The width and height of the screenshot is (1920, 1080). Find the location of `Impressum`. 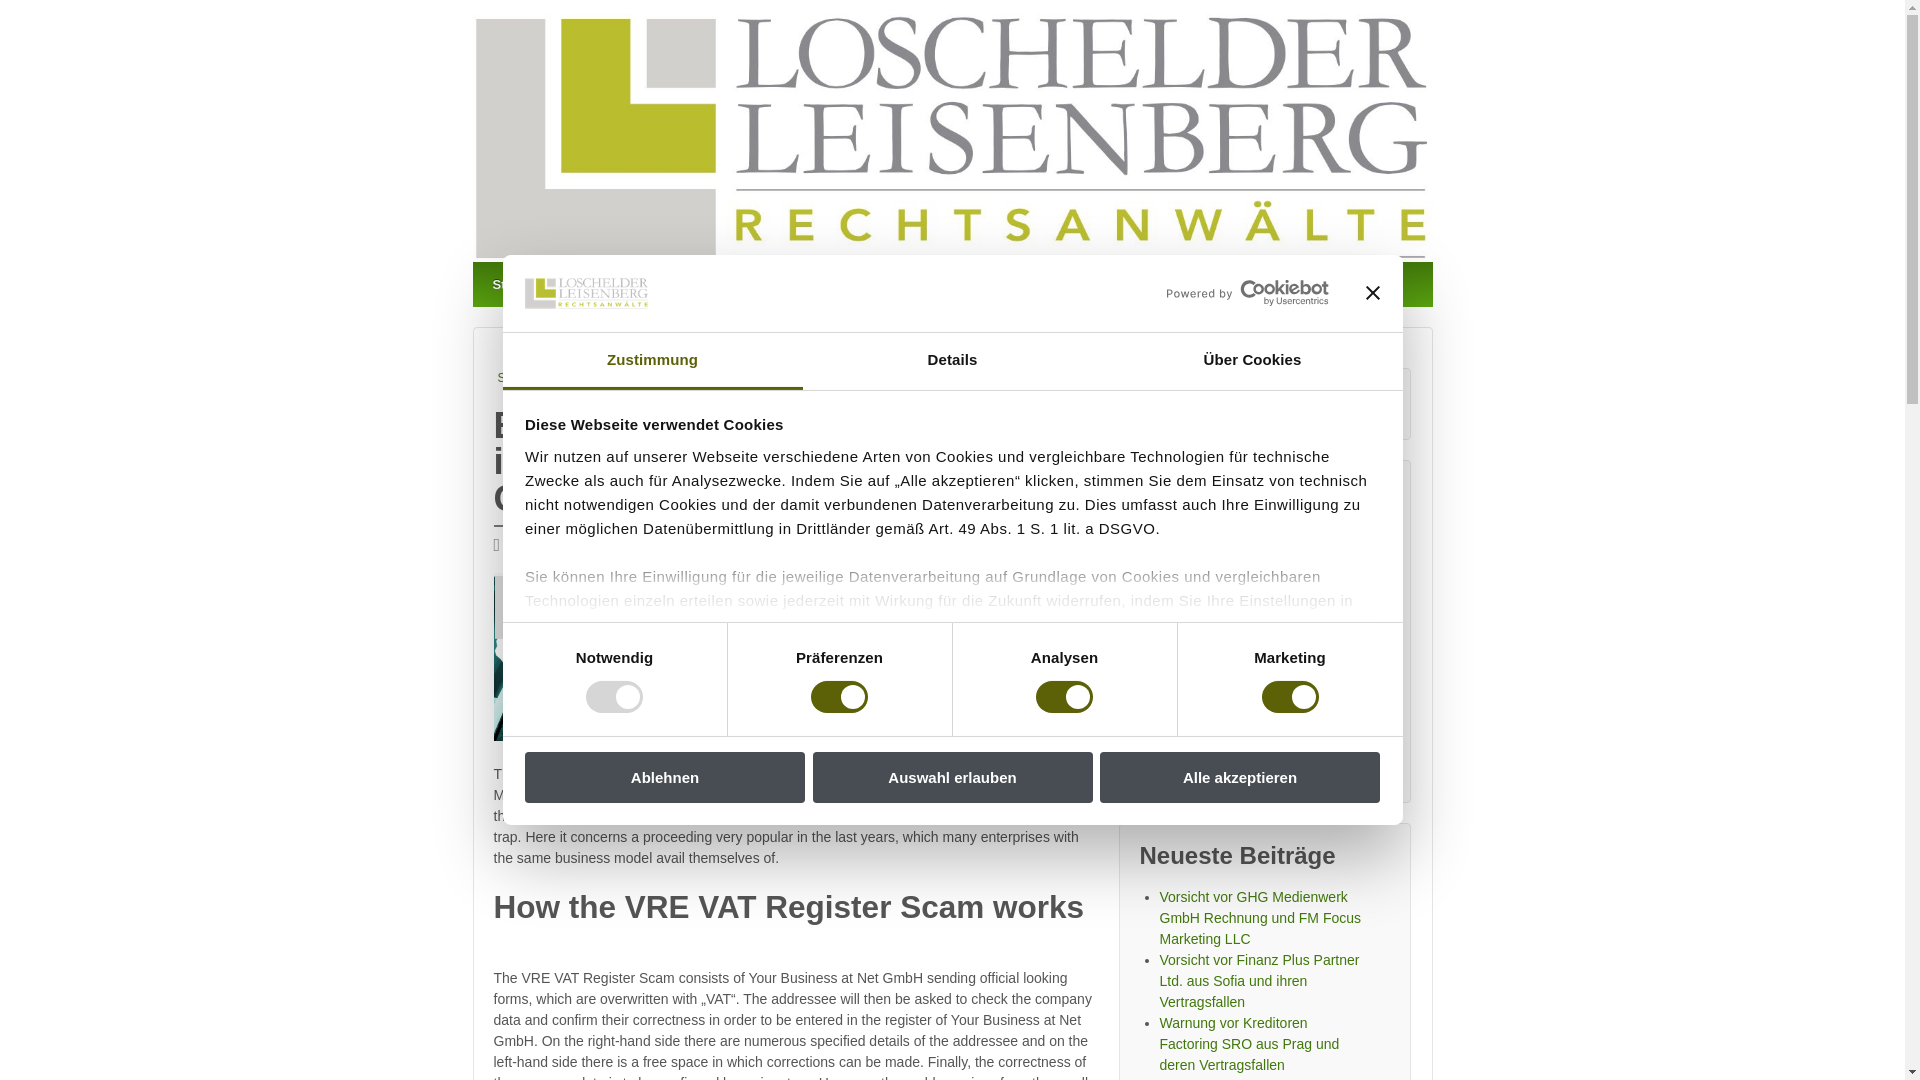

Impressum is located at coordinates (930, 284).